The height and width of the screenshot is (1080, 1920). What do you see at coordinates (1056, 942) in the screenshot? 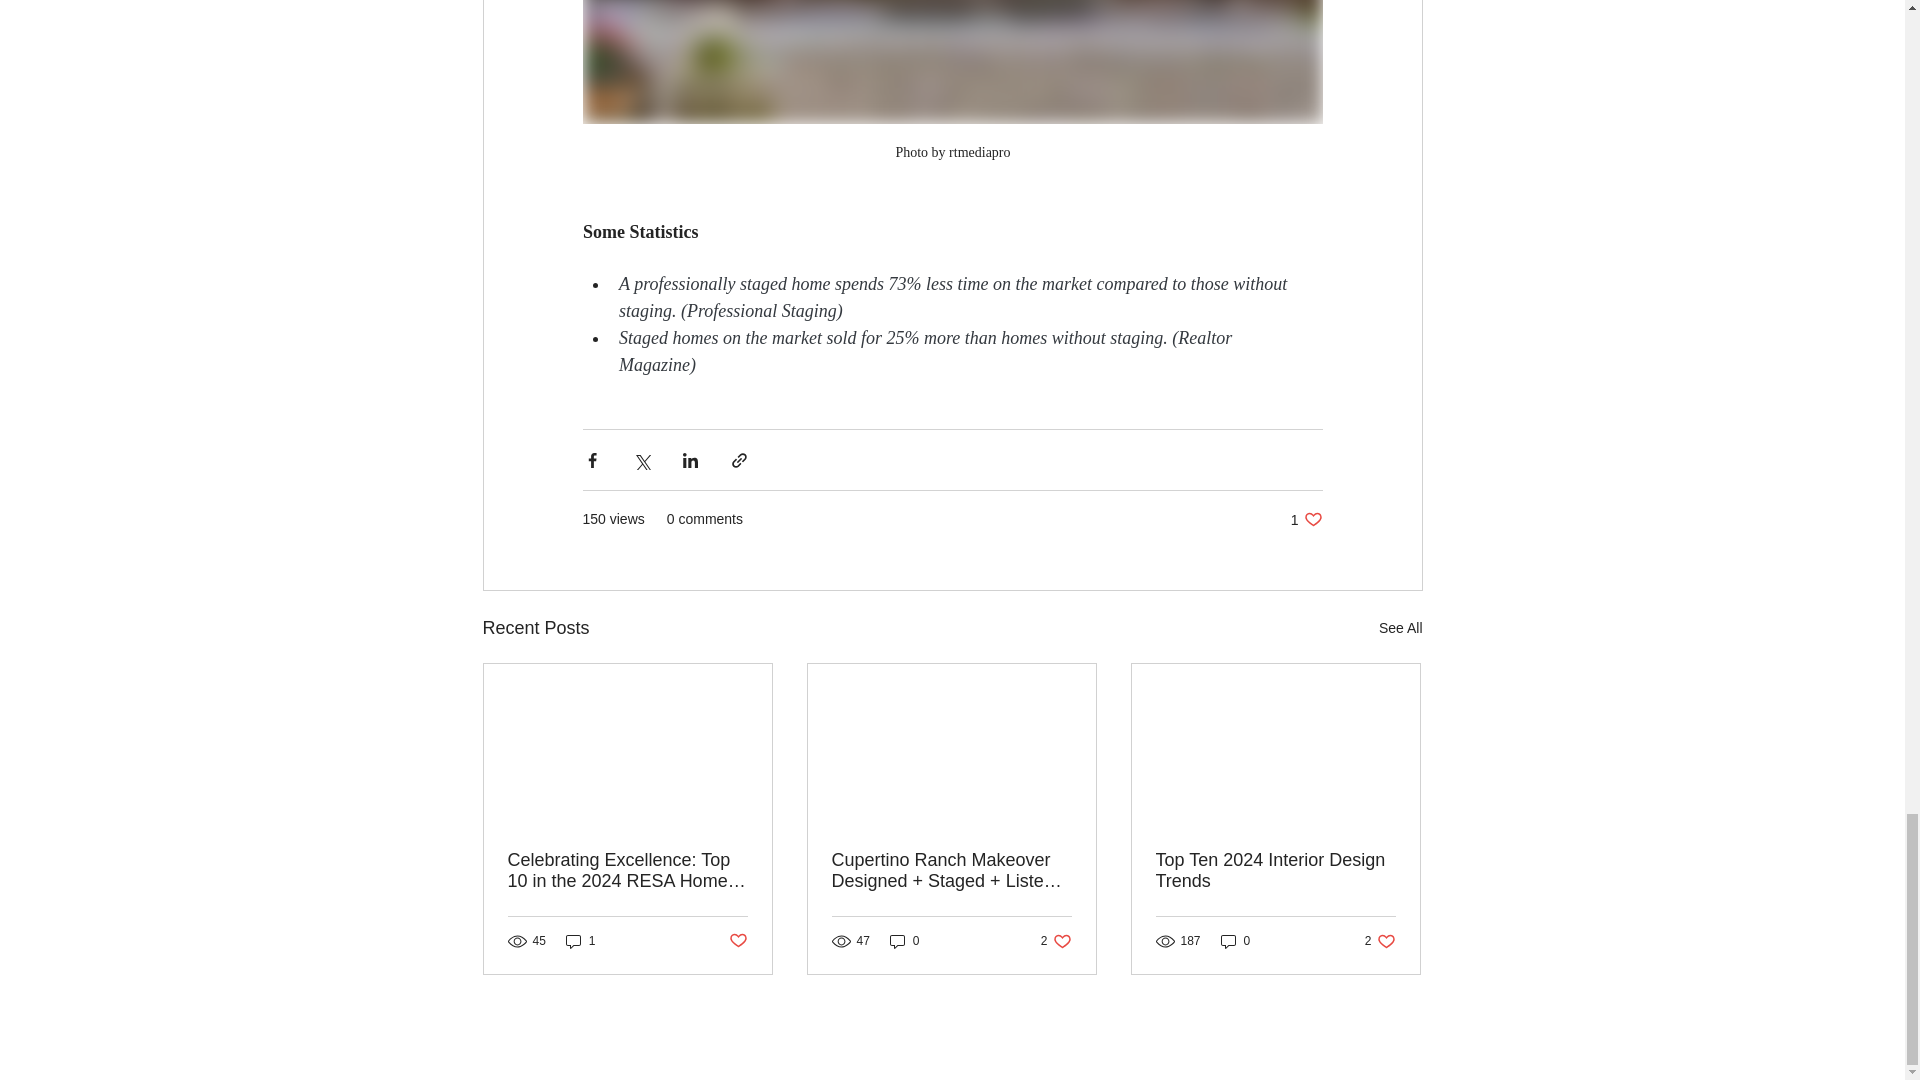
I see `Top Ten 2024 Interior Design Trends` at bounding box center [1056, 942].